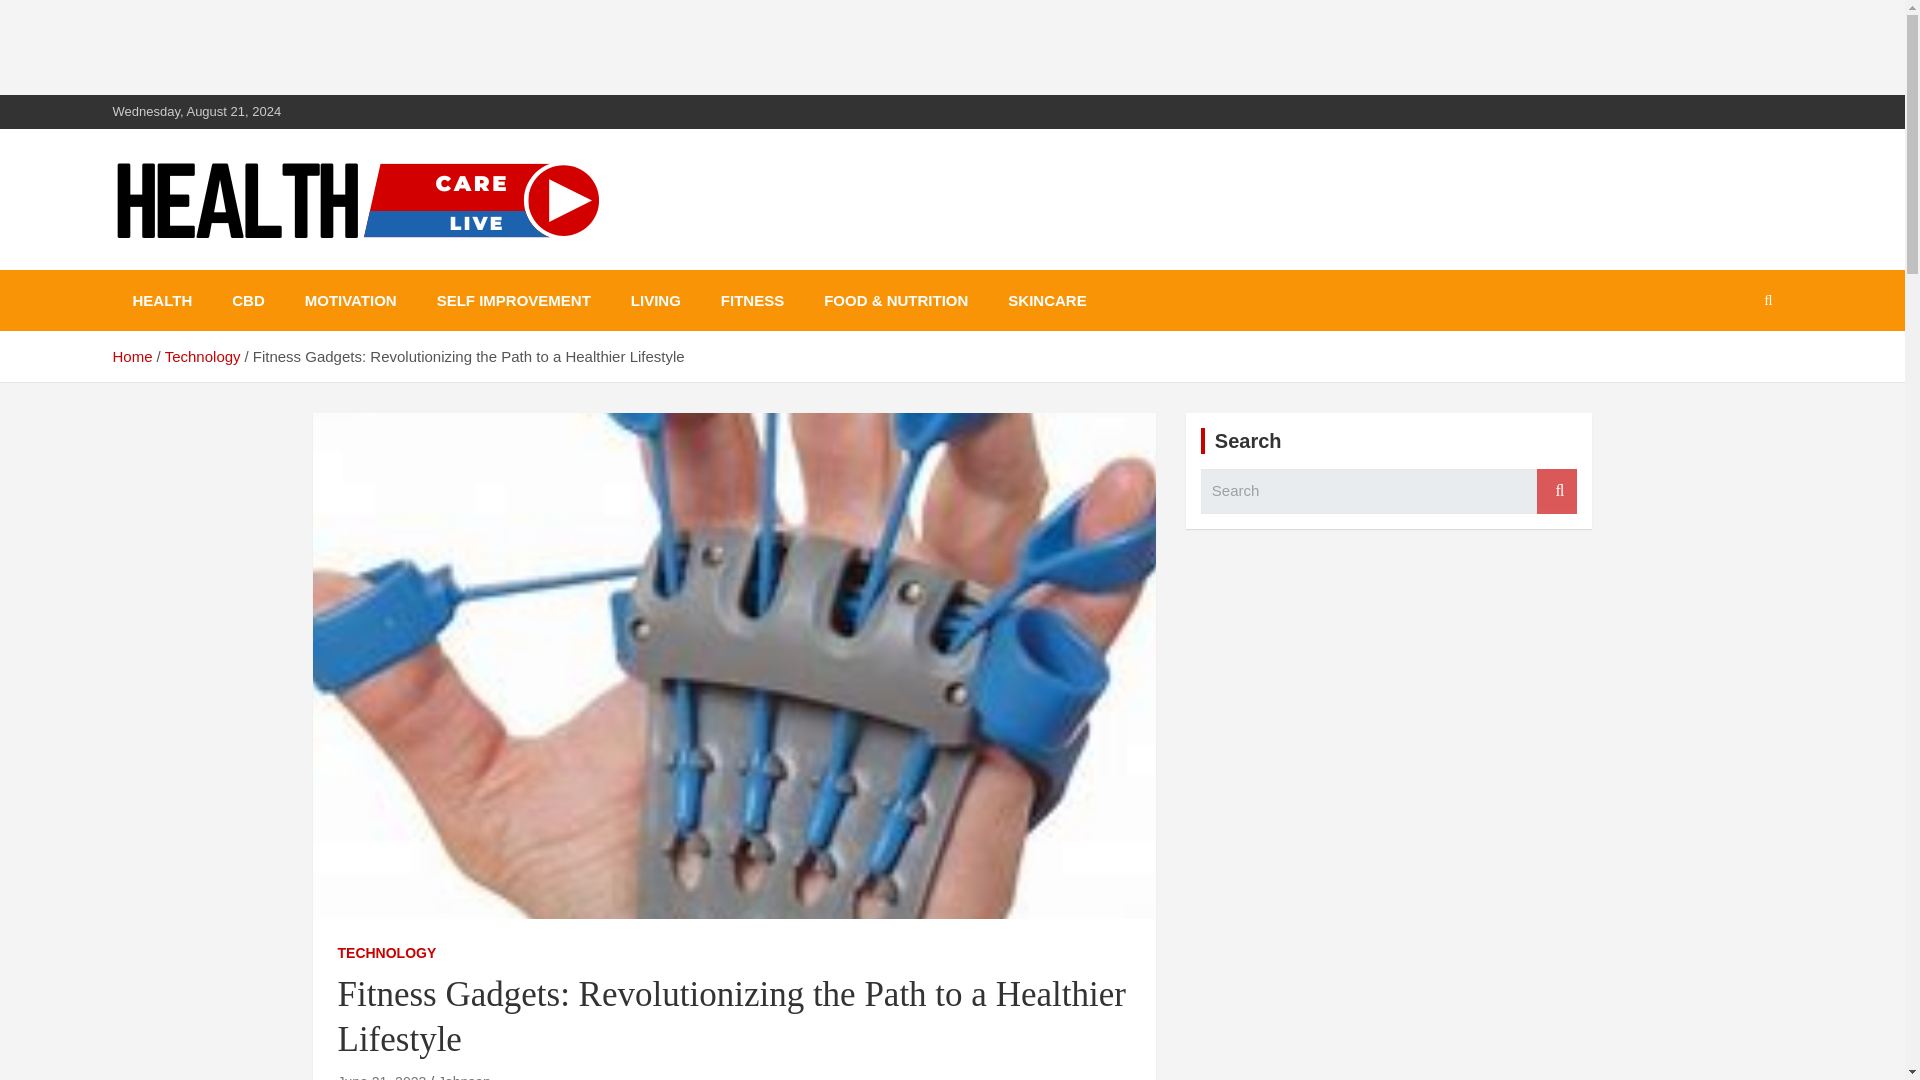 The width and height of the screenshot is (1920, 1080). Describe the element at coordinates (513, 300) in the screenshot. I see `SELF IMPROVEMENT` at that location.